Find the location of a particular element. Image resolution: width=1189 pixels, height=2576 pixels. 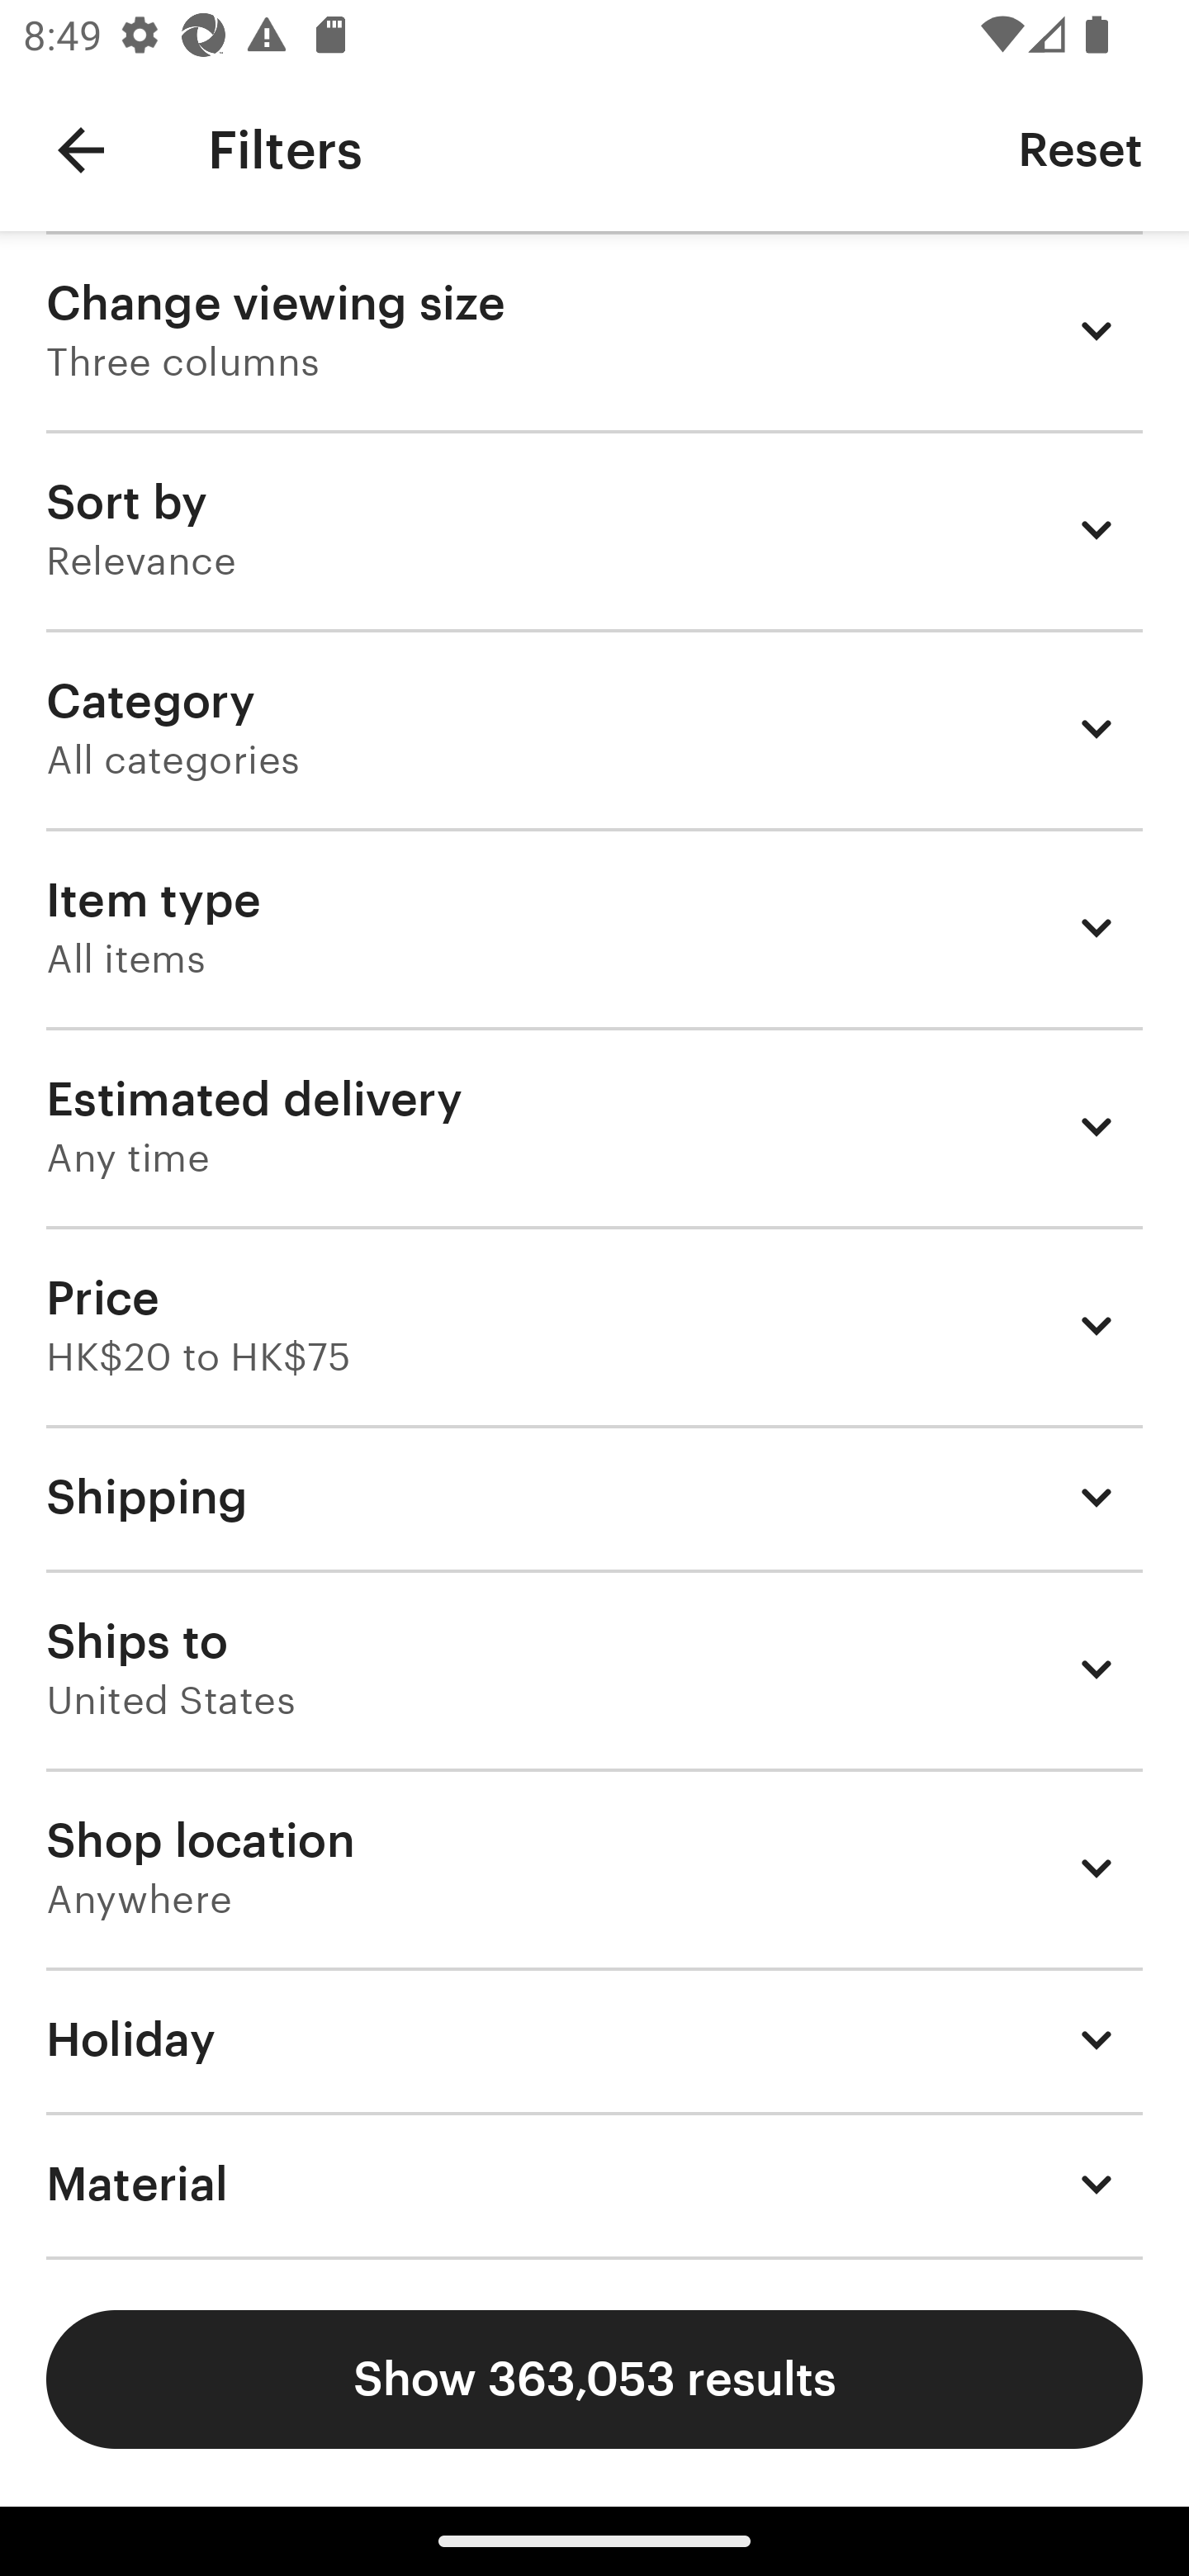

Sort by Relevance is located at coordinates (594, 529).